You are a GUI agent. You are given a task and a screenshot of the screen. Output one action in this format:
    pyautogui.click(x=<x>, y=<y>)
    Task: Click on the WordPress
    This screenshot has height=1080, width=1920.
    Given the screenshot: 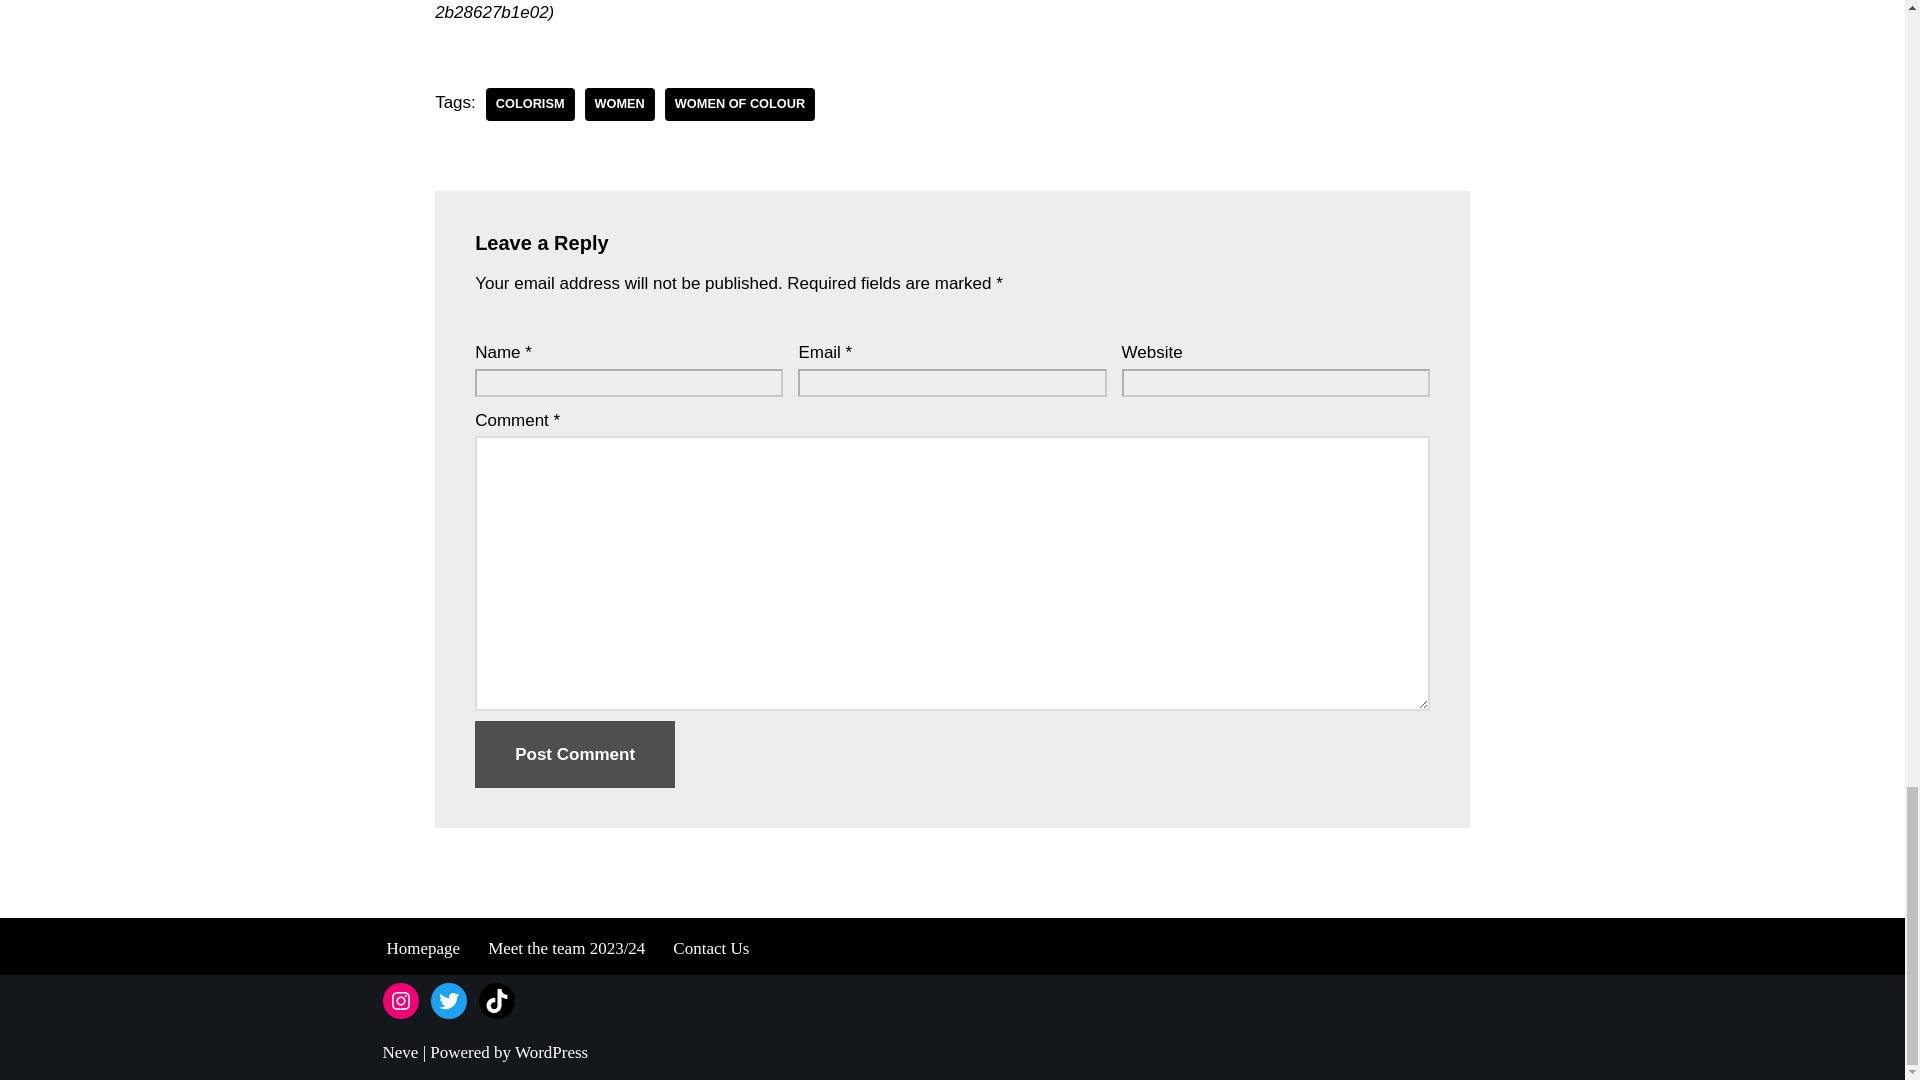 What is the action you would take?
    pyautogui.click(x=550, y=1052)
    